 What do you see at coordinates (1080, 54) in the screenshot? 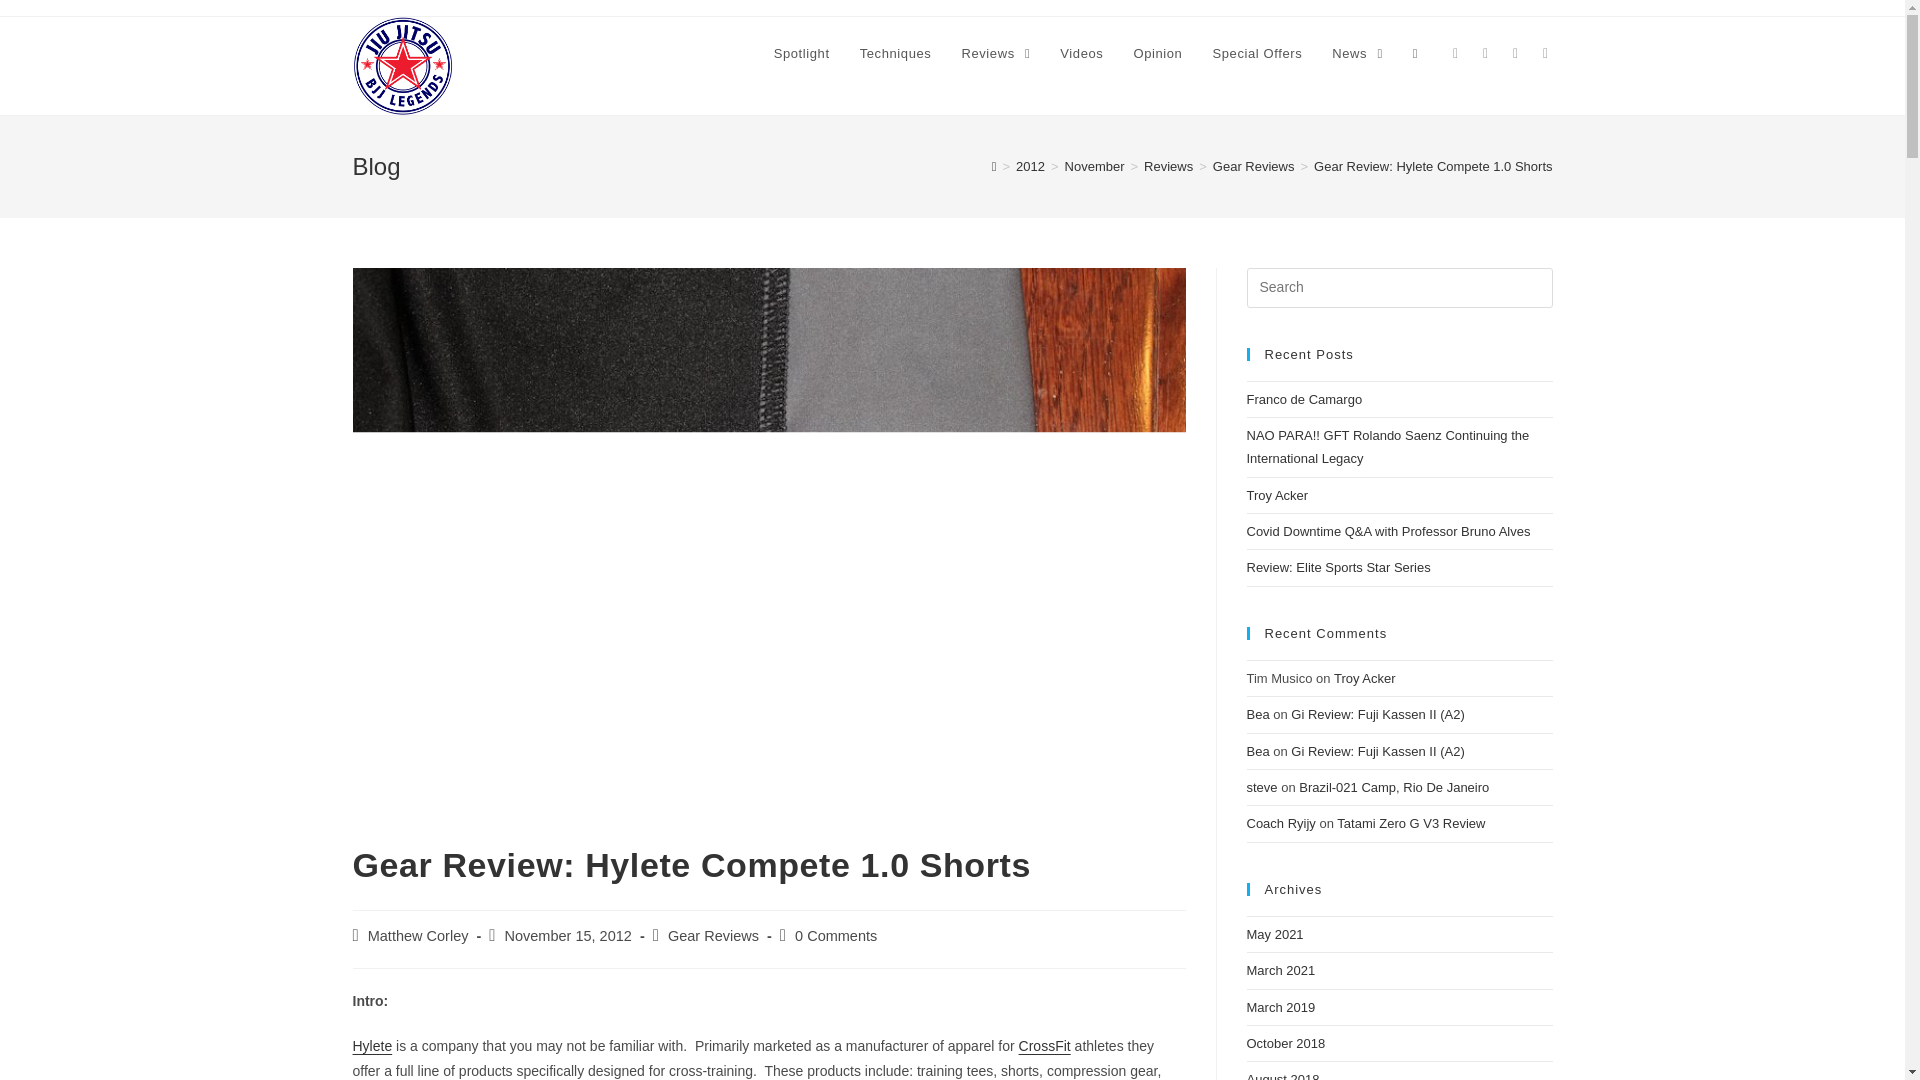
I see `Videos` at bounding box center [1080, 54].